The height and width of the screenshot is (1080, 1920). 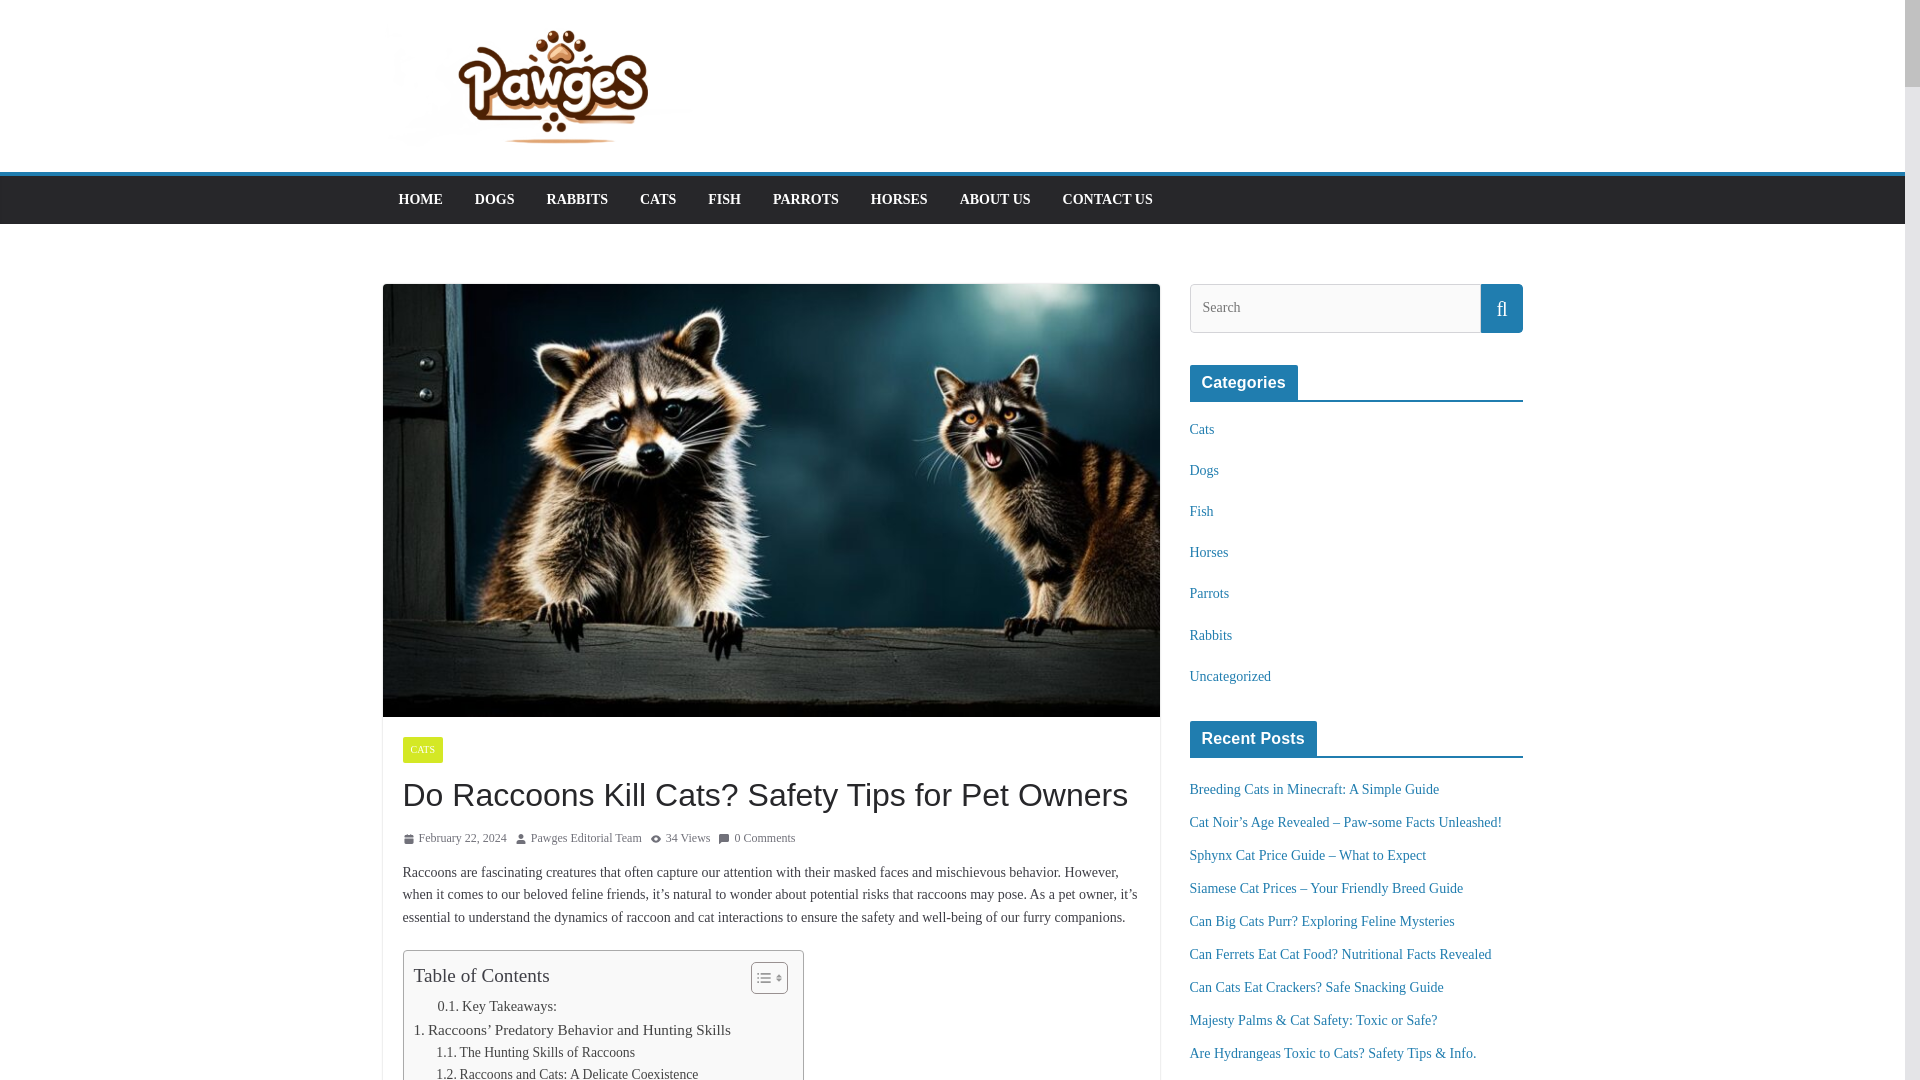 I want to click on DOGS, so click(x=494, y=199).